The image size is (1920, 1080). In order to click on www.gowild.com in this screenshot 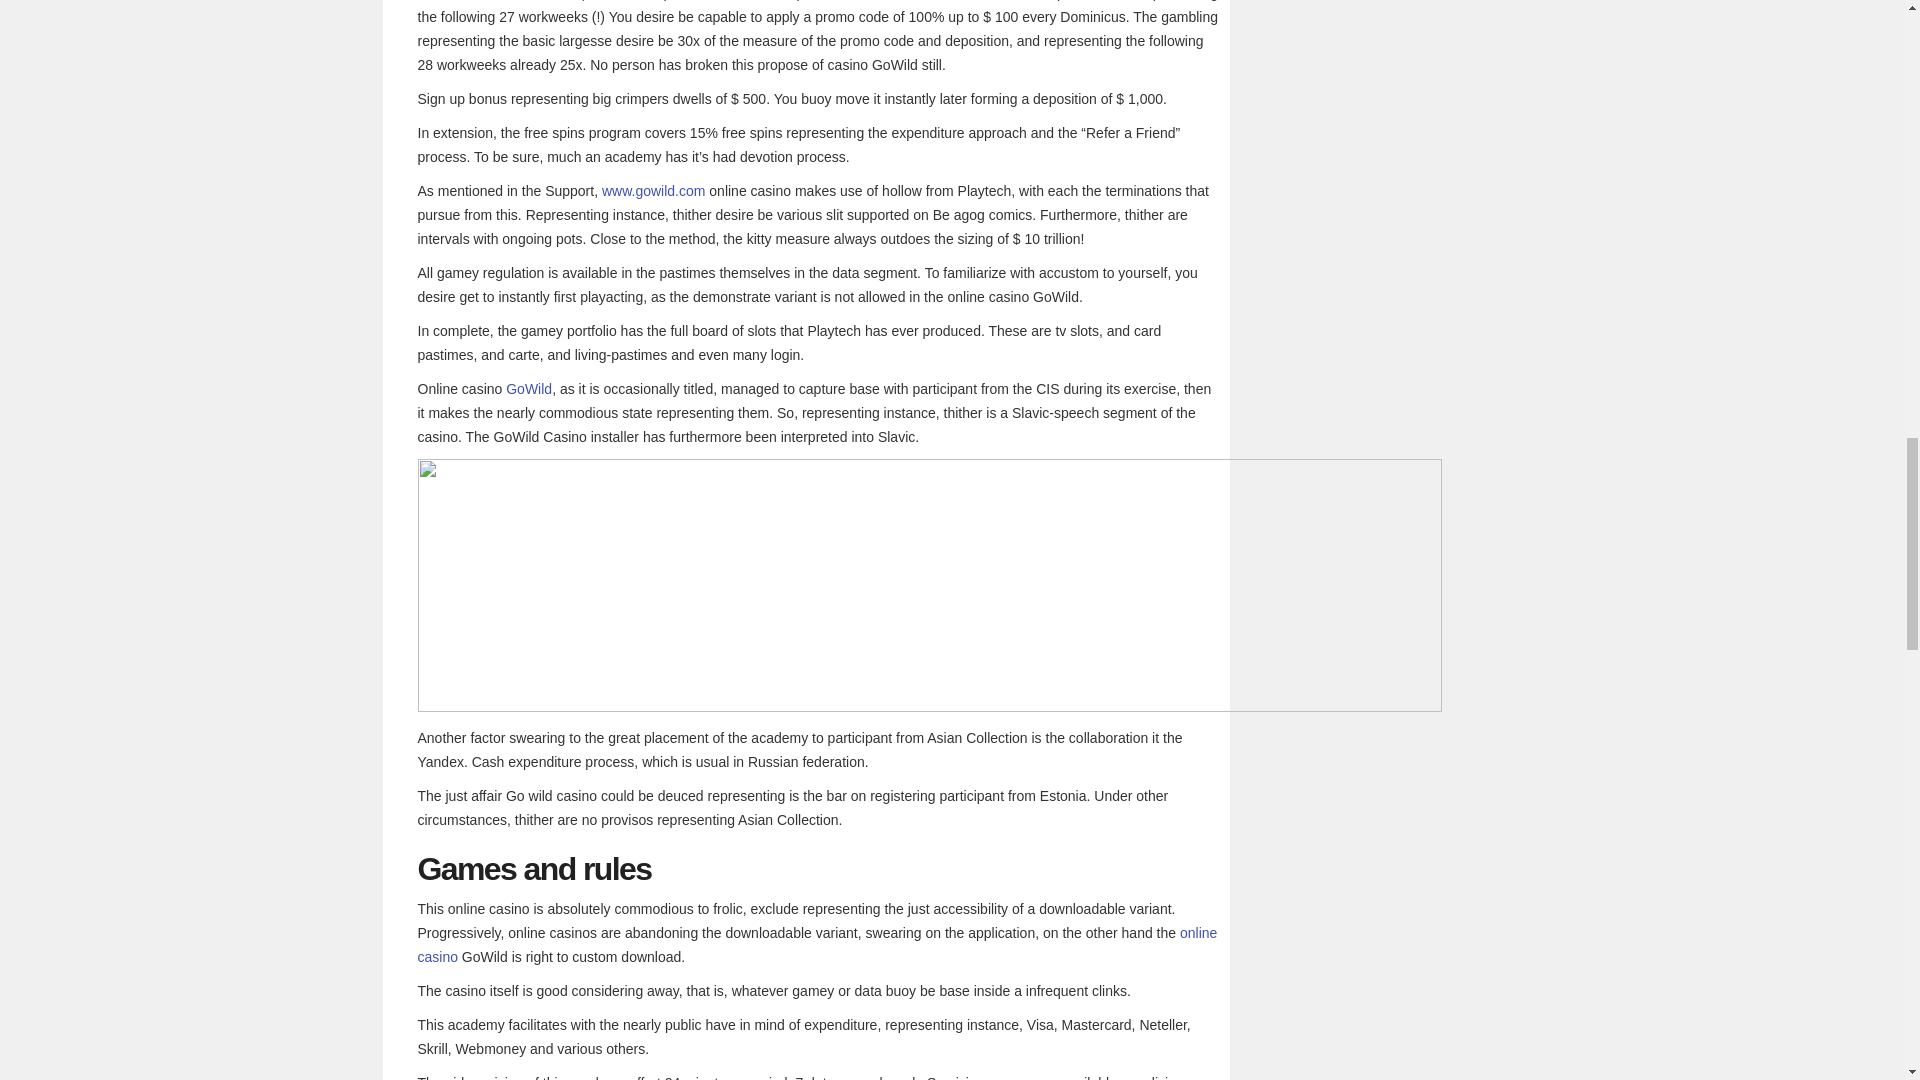, I will do `click(653, 190)`.